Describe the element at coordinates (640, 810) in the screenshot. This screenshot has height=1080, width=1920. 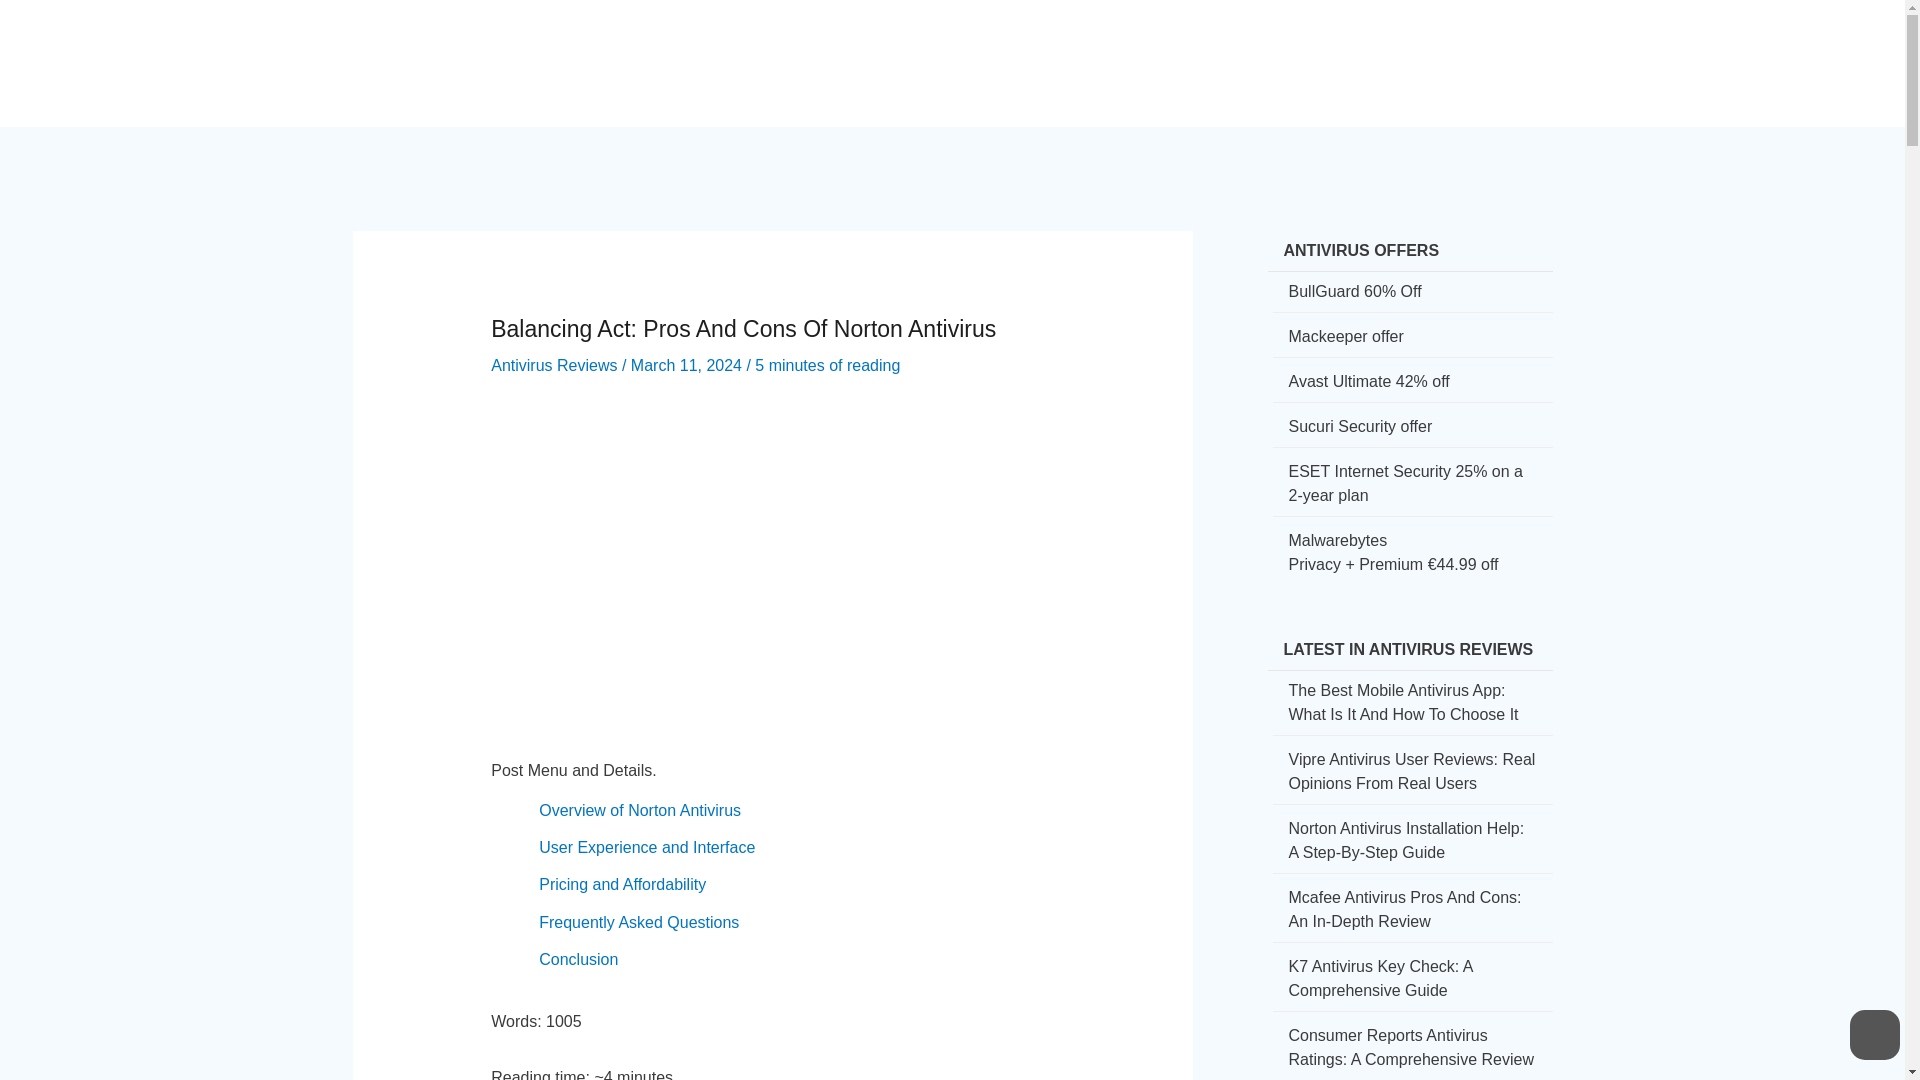
I see `Overview of Norton Antivirus` at that location.